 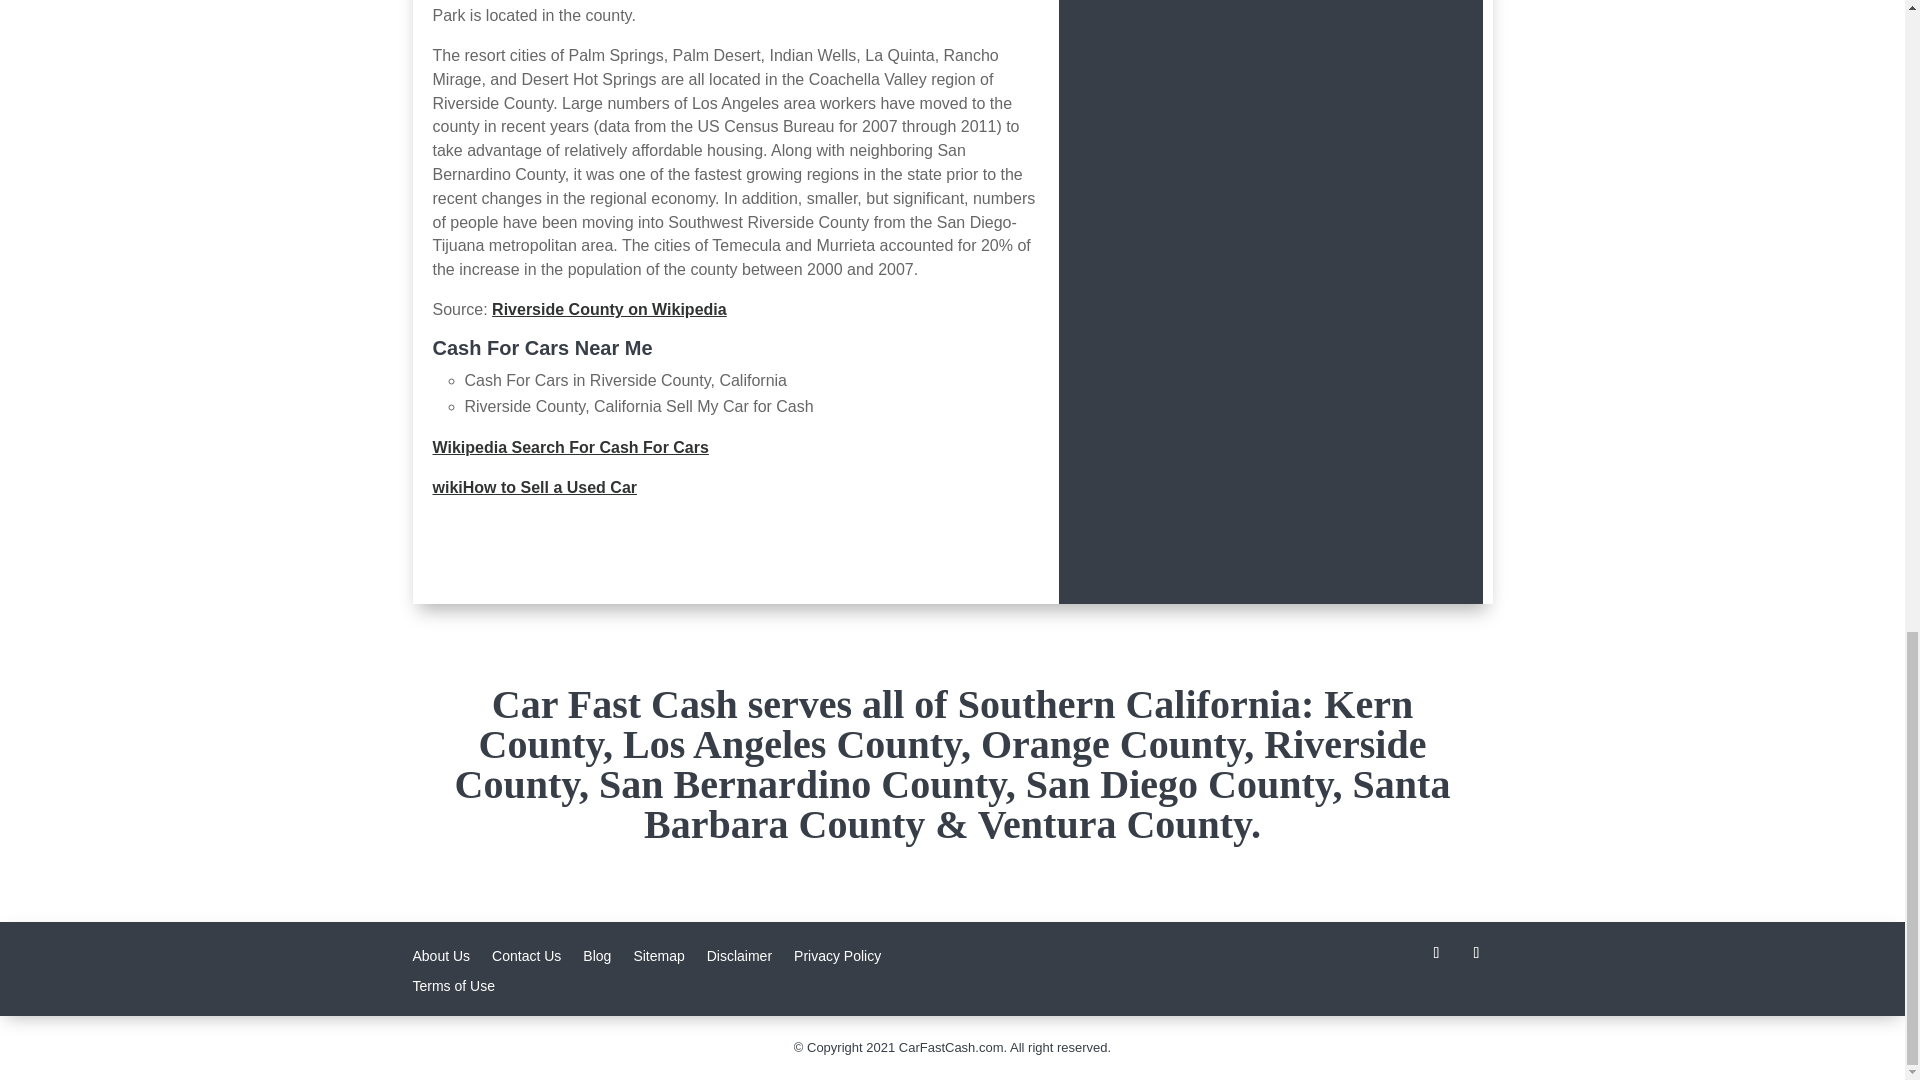 I want to click on Riverside County on Wikipedia, so click(x=609, y=309).